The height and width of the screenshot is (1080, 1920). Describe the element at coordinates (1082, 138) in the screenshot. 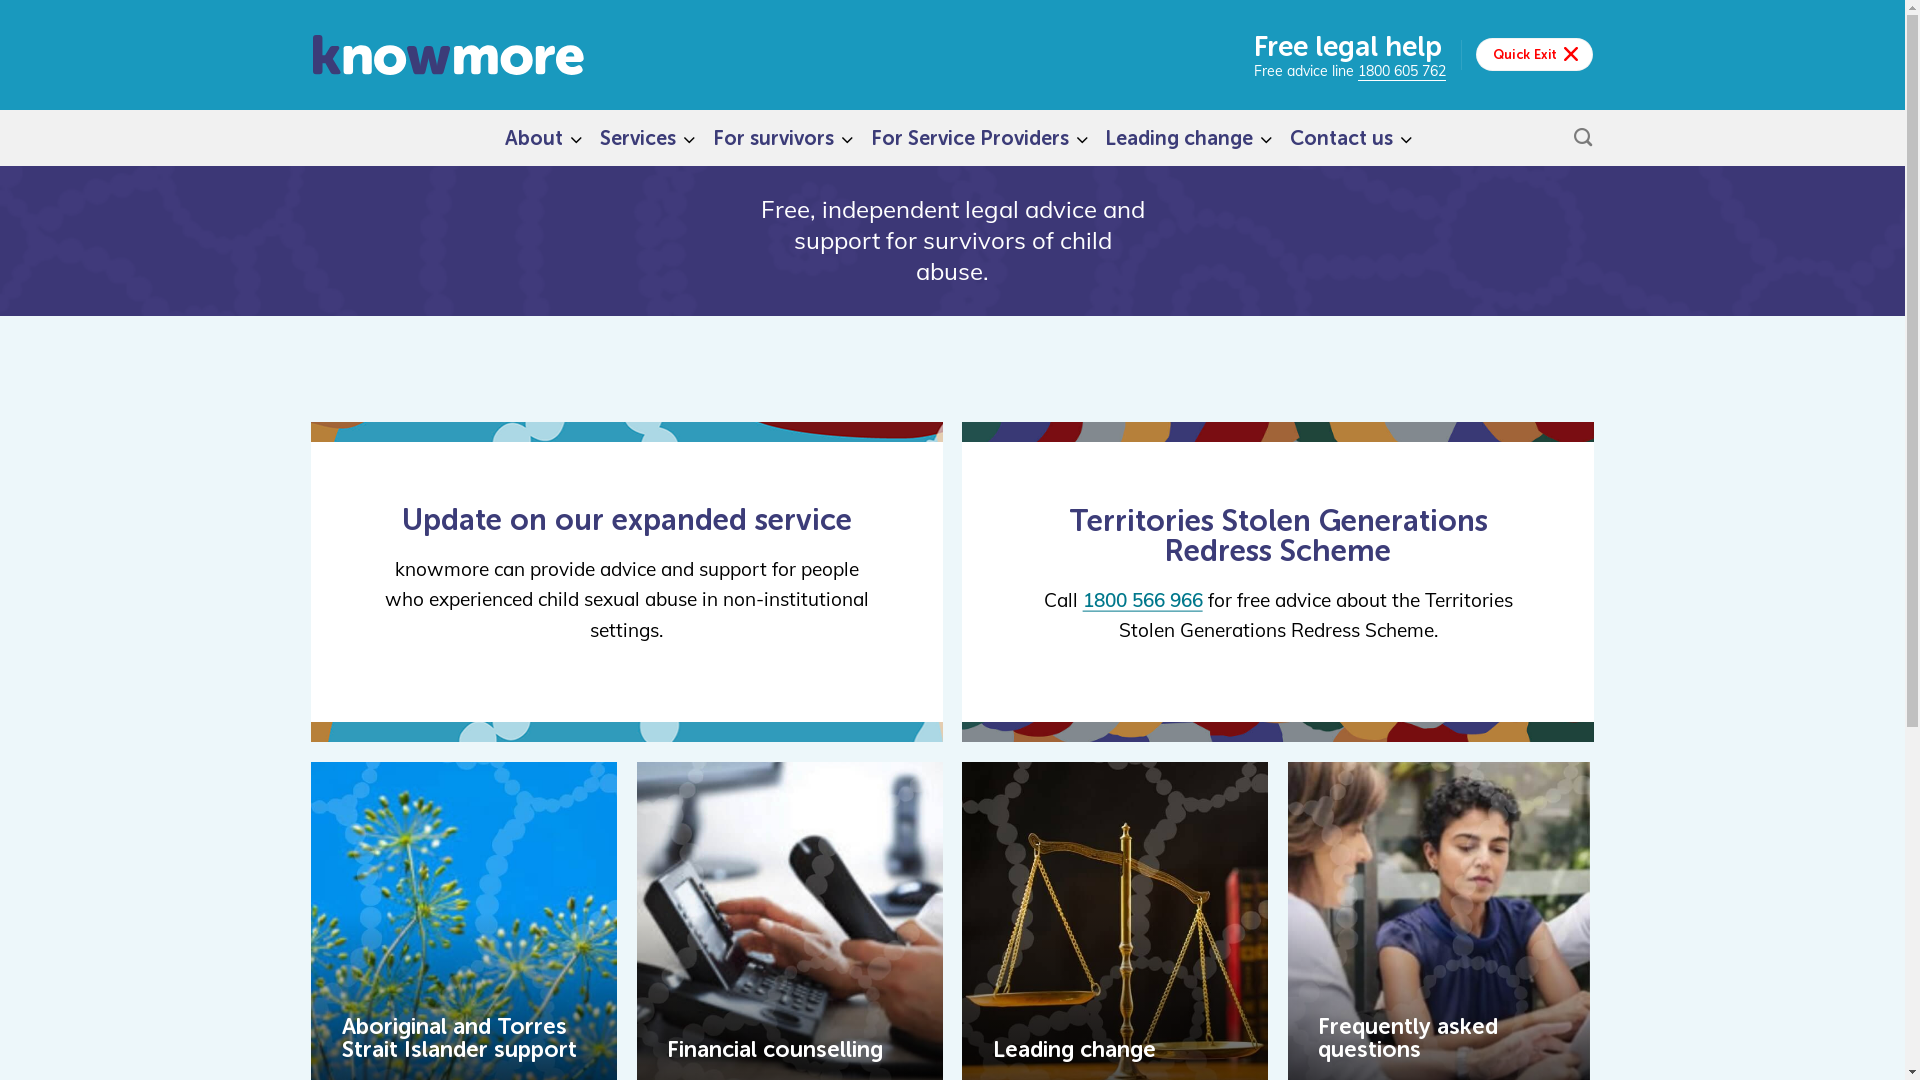

I see `Expand child menu` at that location.